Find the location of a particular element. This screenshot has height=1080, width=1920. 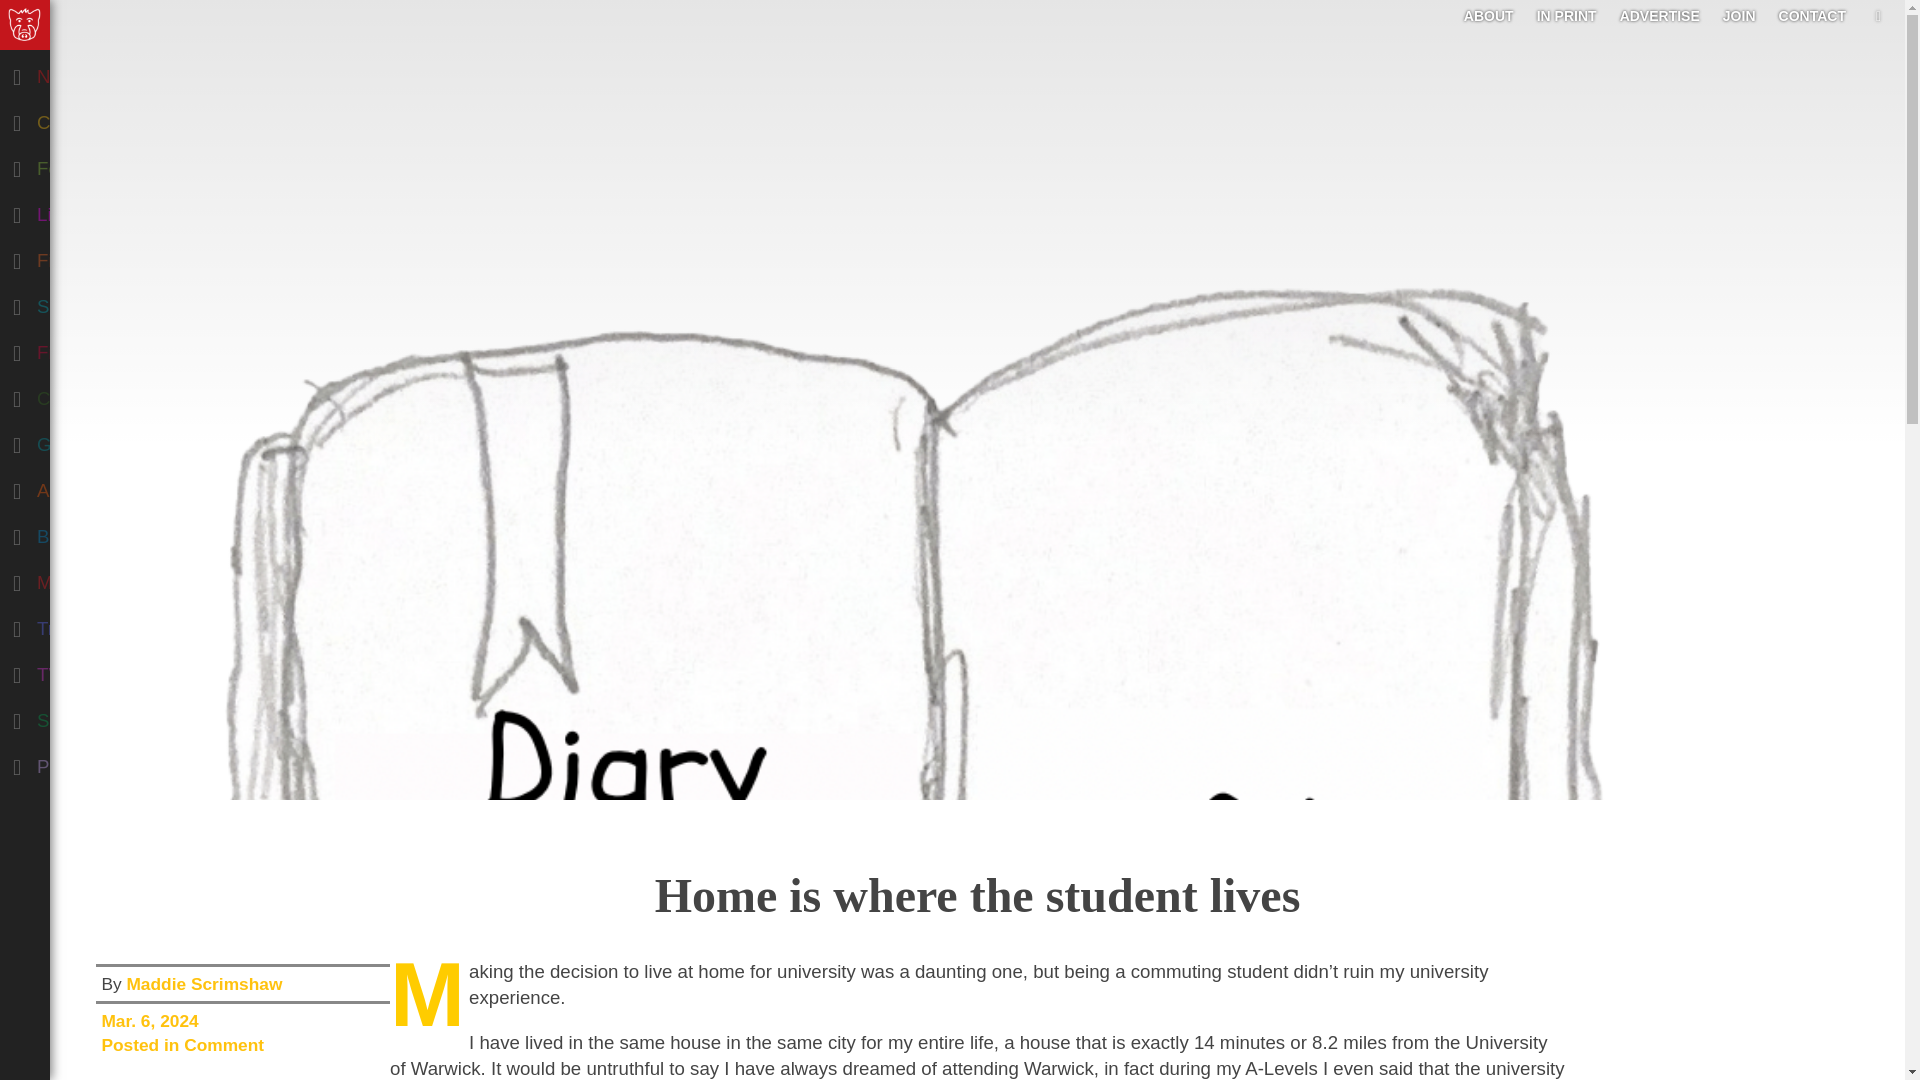

Podcasts is located at coordinates (104, 762).